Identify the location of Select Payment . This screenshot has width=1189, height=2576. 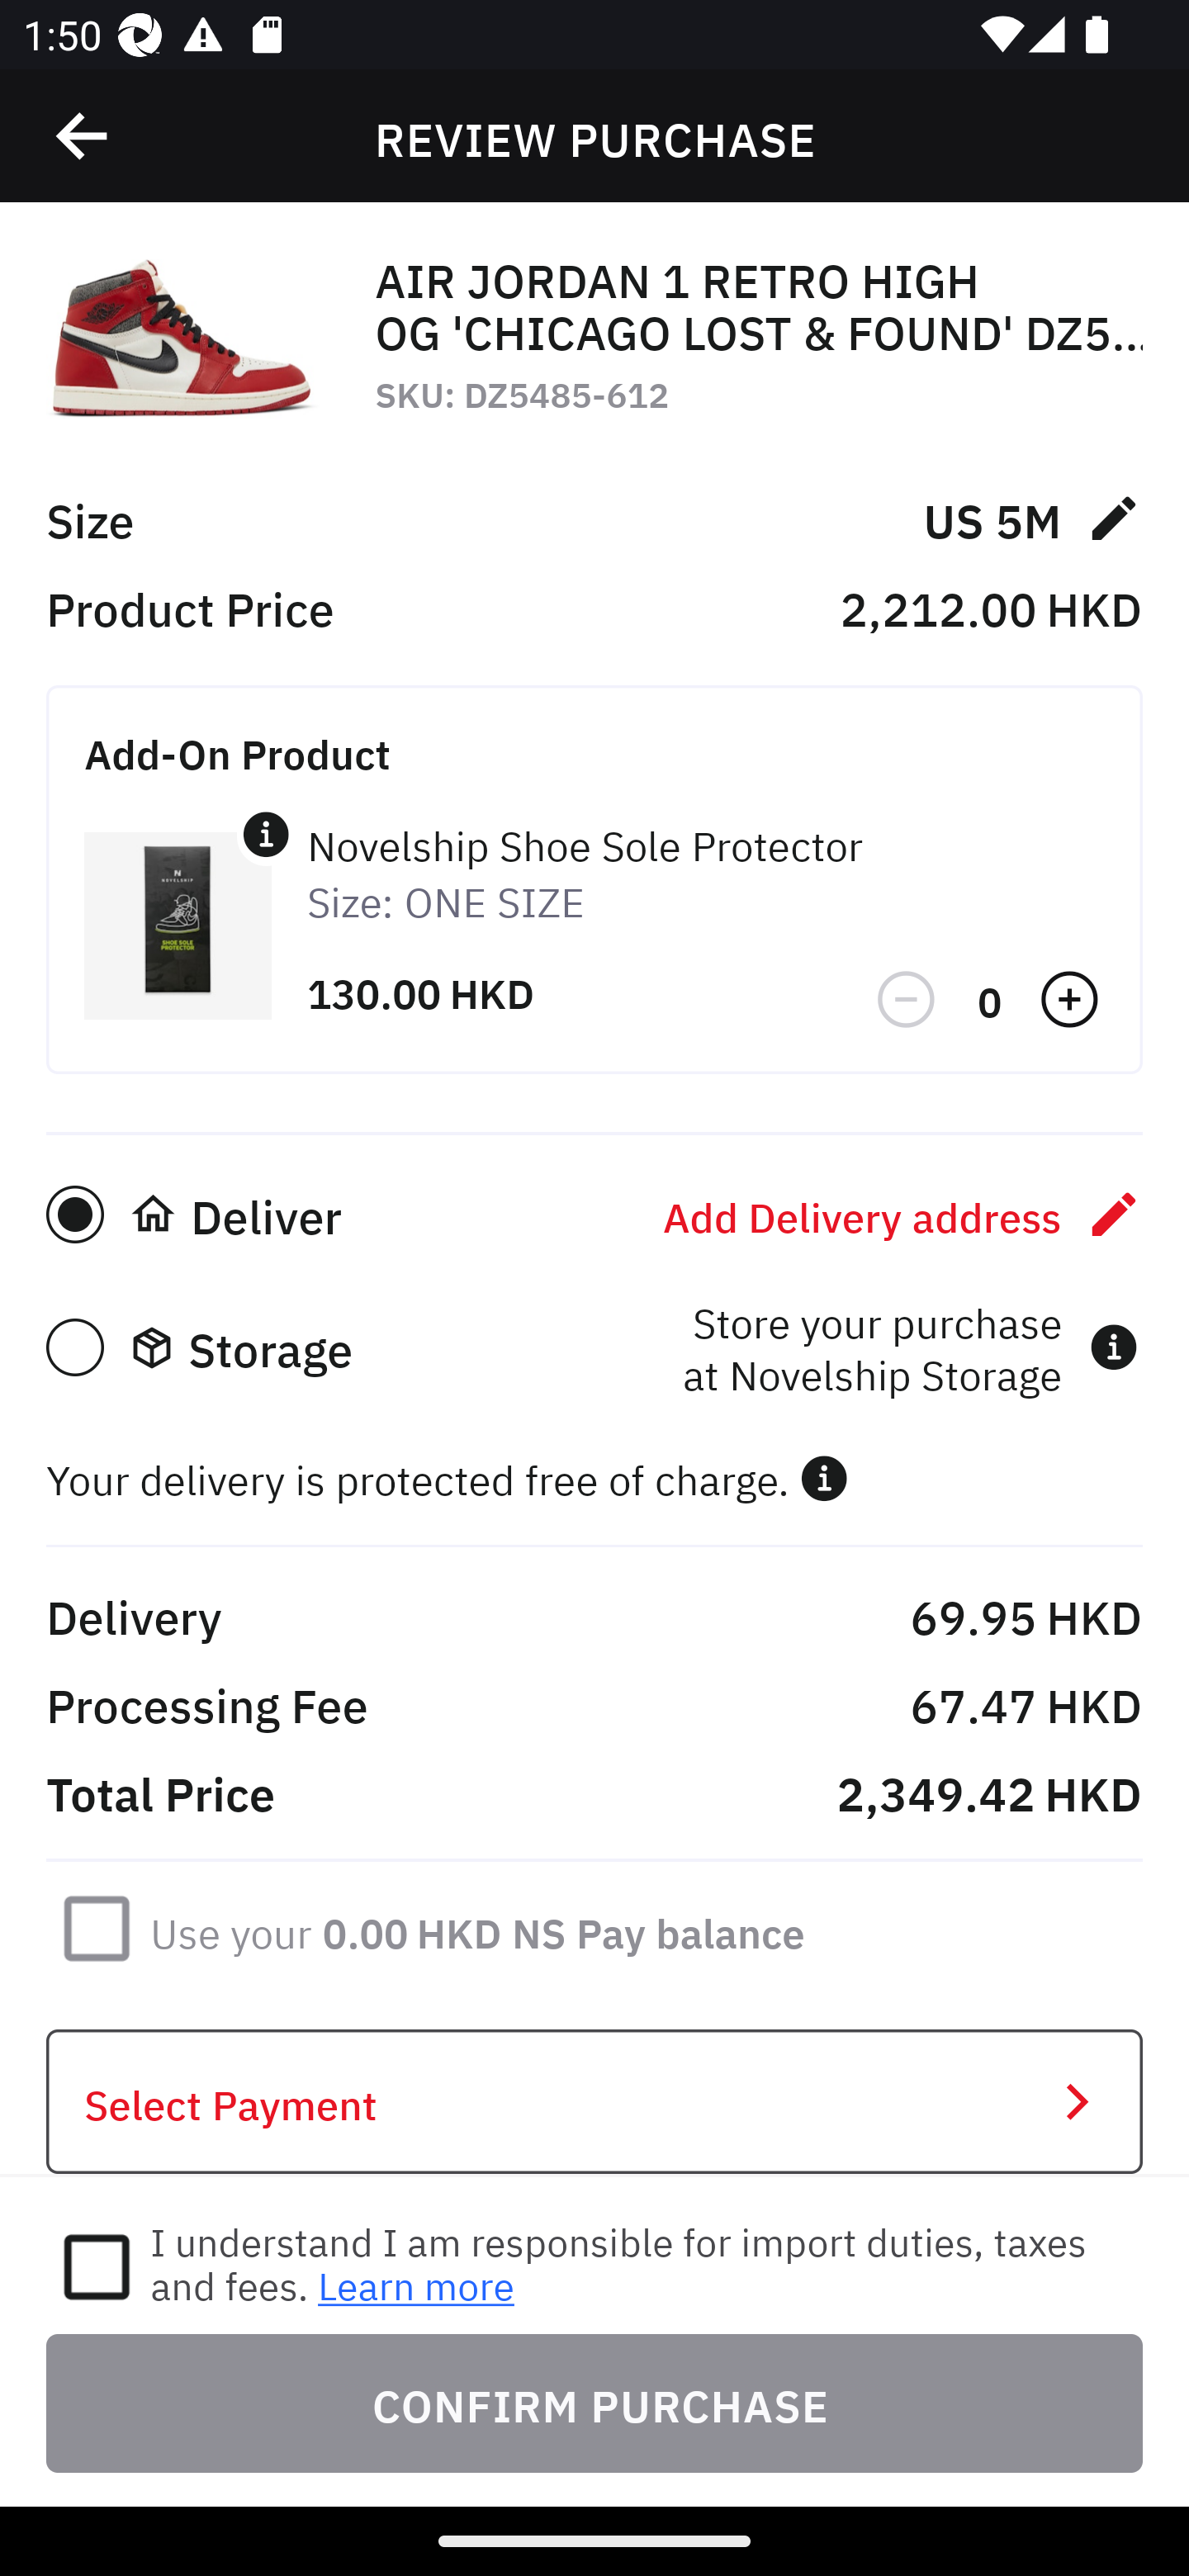
(594, 2102).